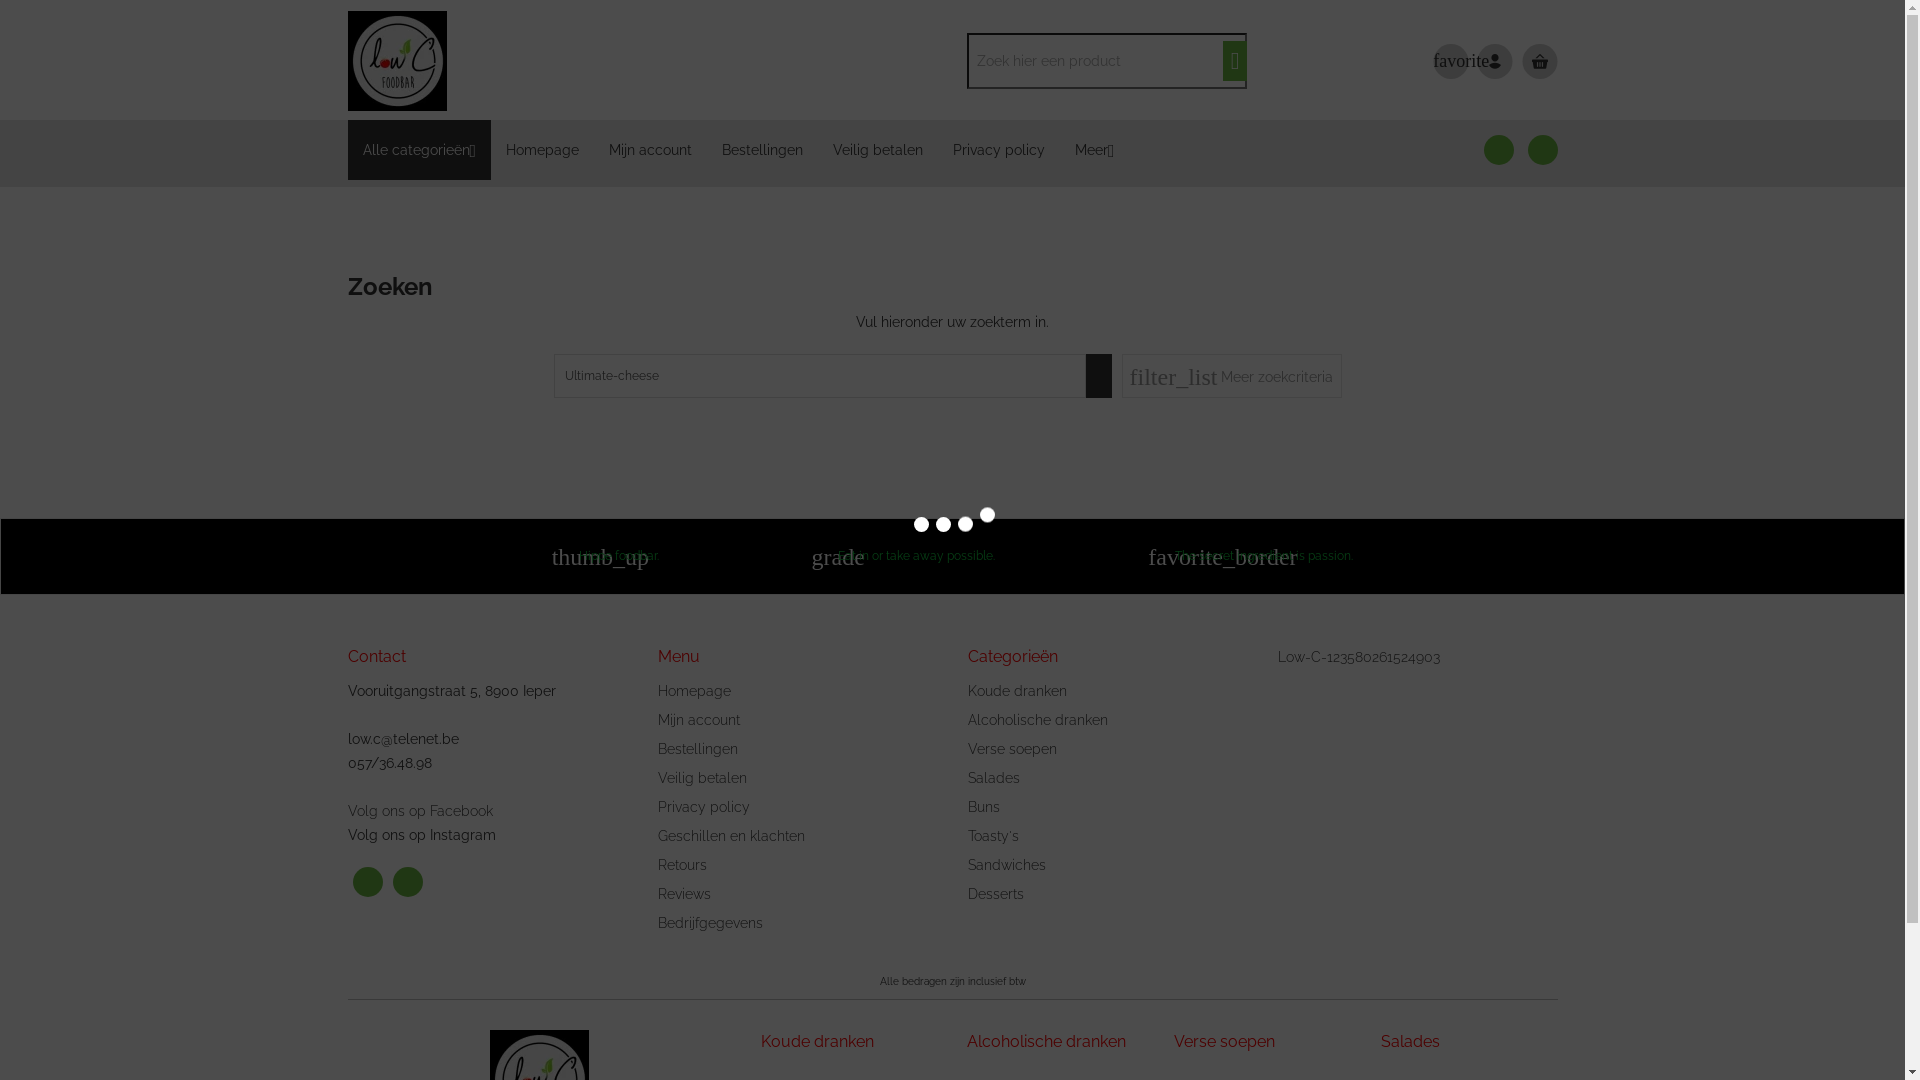 This screenshot has width=1920, height=1080. What do you see at coordinates (999, 150) in the screenshot?
I see `Privacy policy` at bounding box center [999, 150].